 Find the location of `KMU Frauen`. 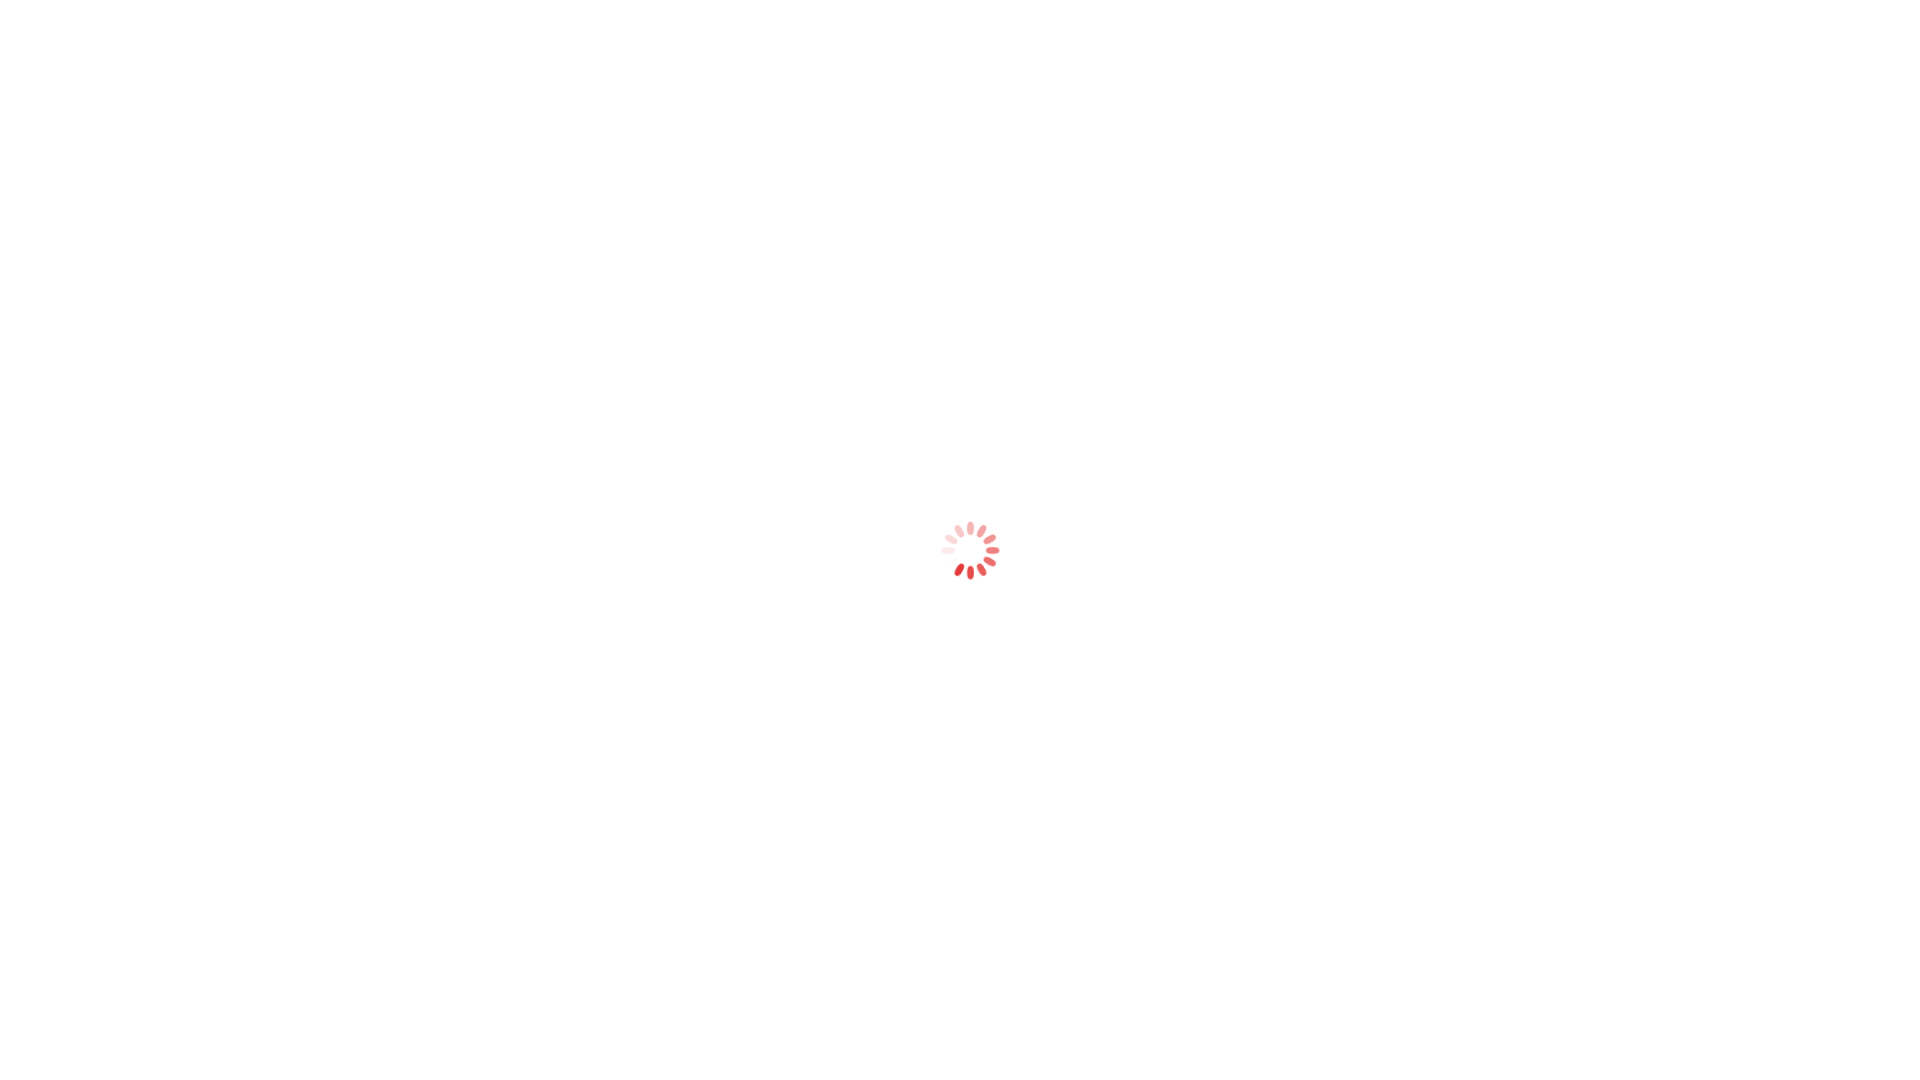

KMU Frauen is located at coordinates (60, 873).